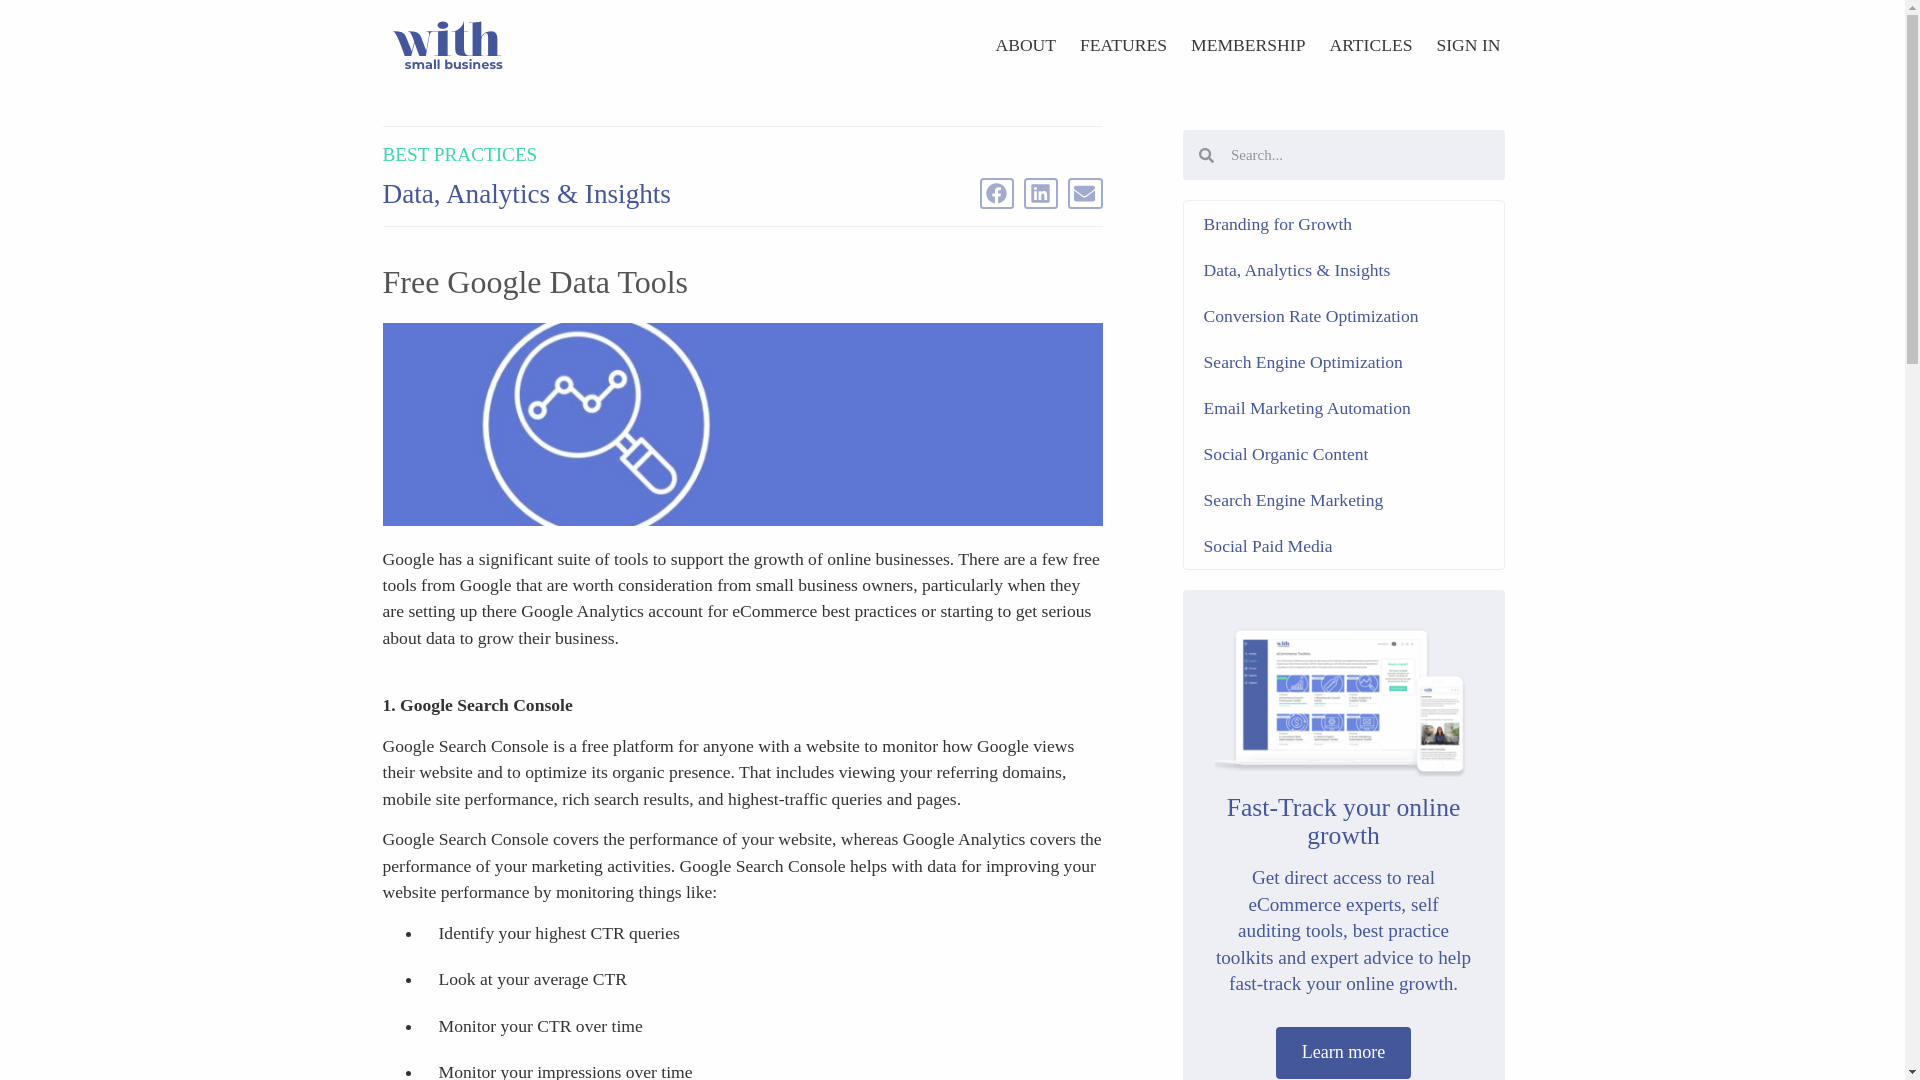 The height and width of the screenshot is (1080, 1920). What do you see at coordinates (1344, 362) in the screenshot?
I see `Search Engine Optimization` at bounding box center [1344, 362].